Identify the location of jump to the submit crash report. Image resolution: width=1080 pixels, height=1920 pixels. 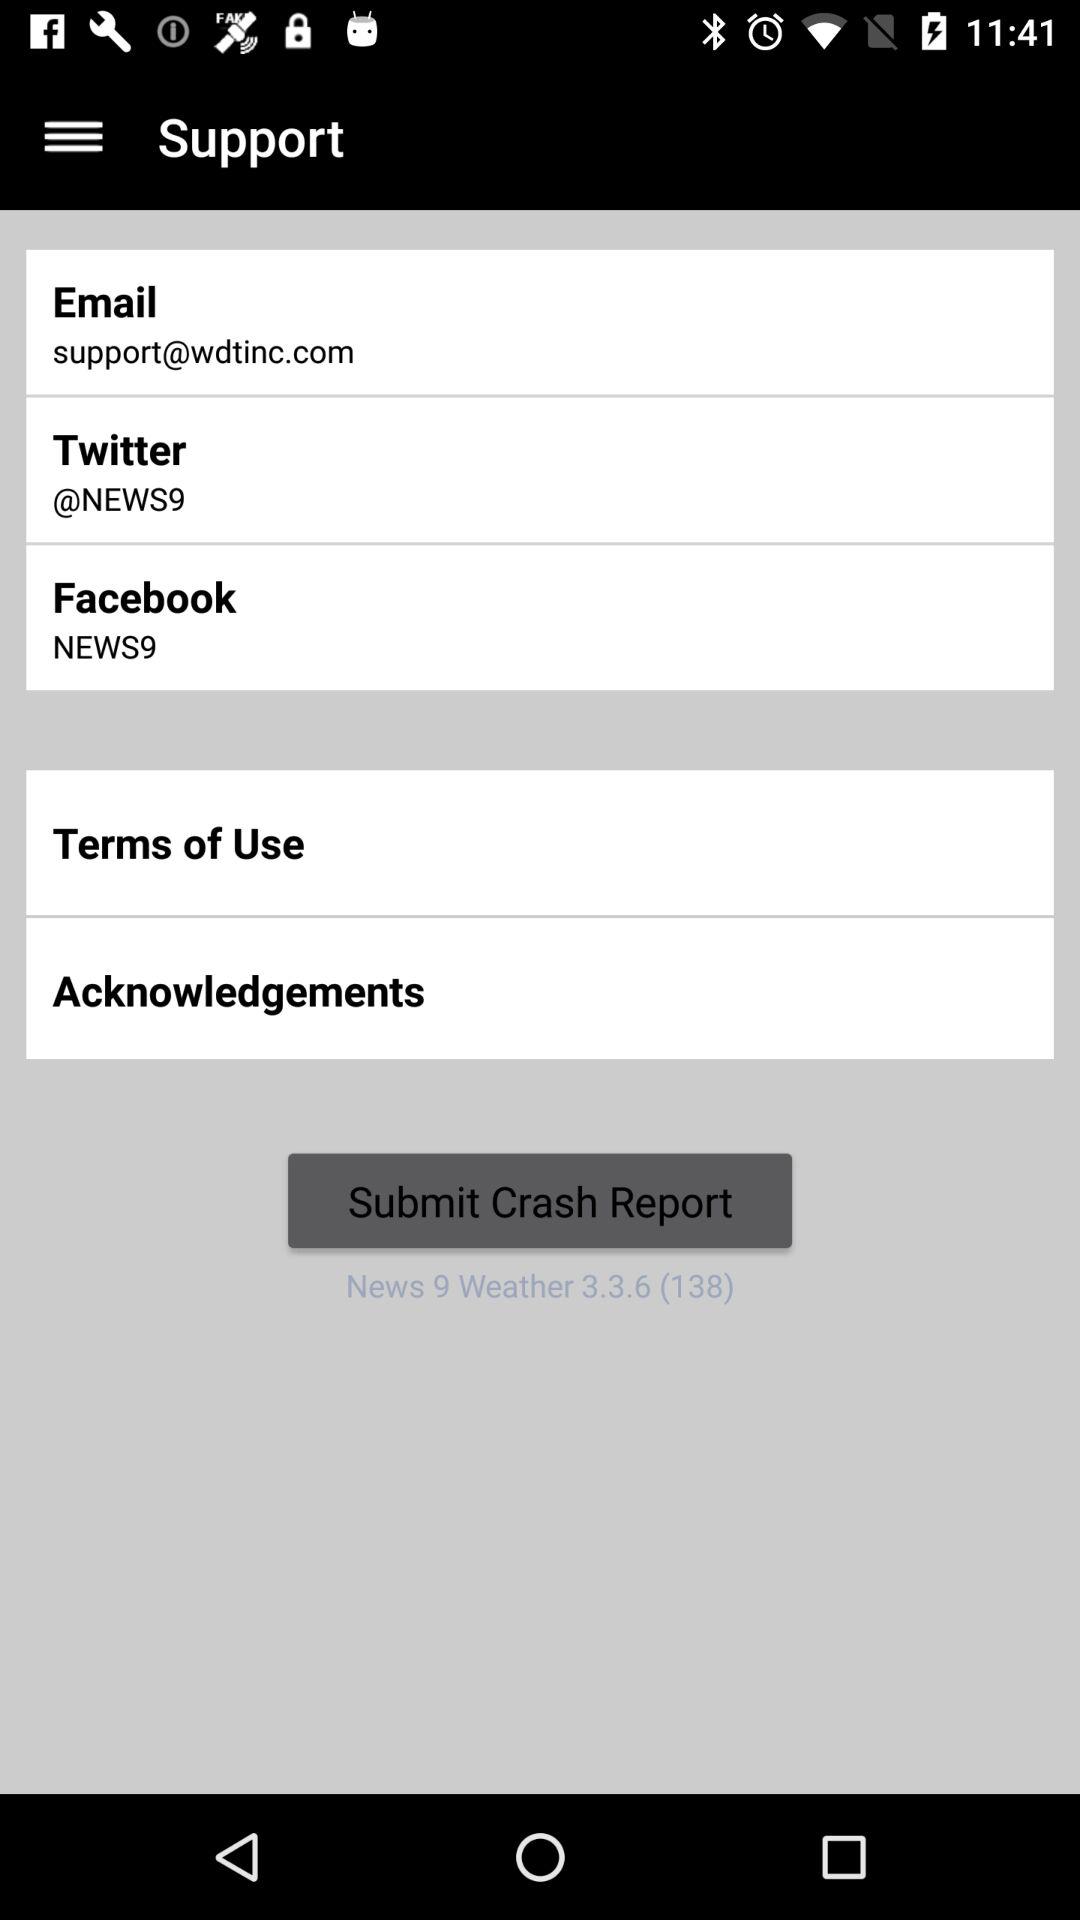
(540, 1200).